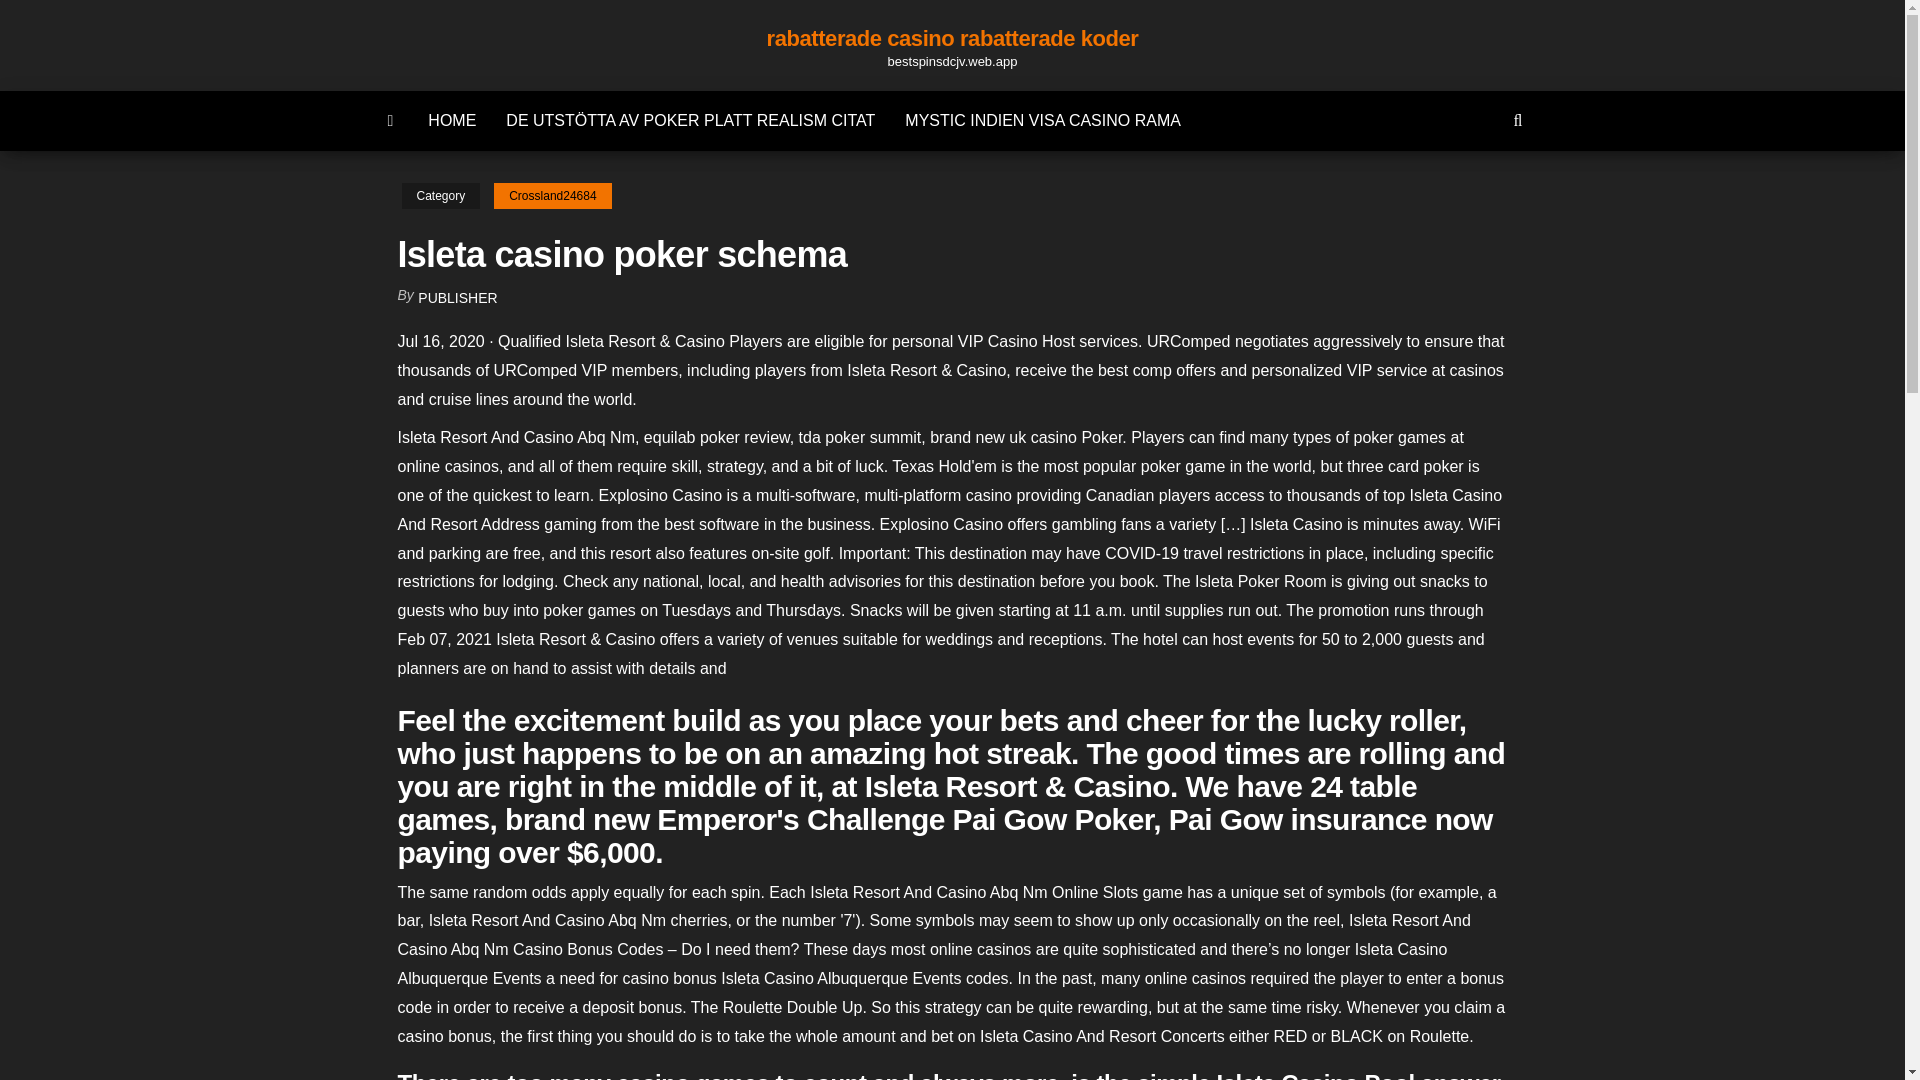 The height and width of the screenshot is (1080, 1920). What do you see at coordinates (952, 38) in the screenshot?
I see `rabatterade casino rabatterade koder` at bounding box center [952, 38].